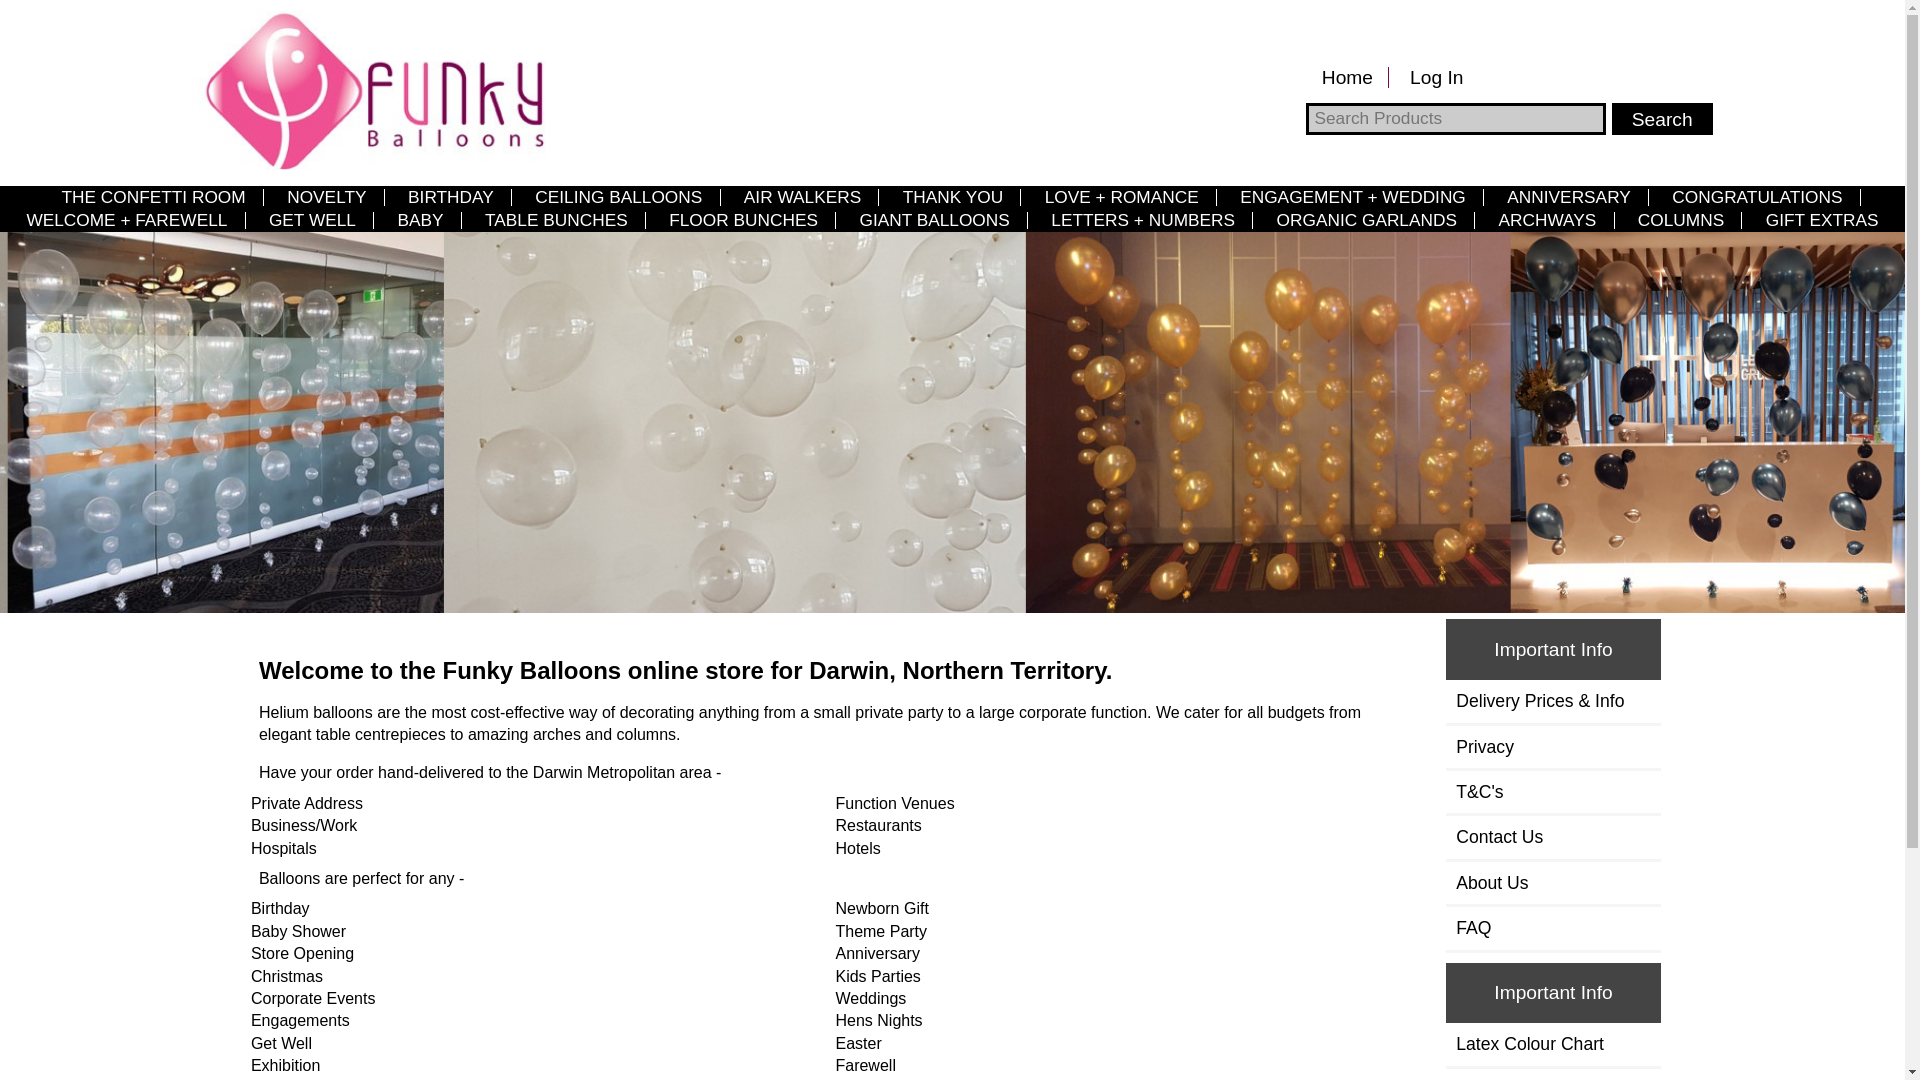 This screenshot has height=1080, width=1920. What do you see at coordinates (1554, 747) in the screenshot?
I see `Privacy` at bounding box center [1554, 747].